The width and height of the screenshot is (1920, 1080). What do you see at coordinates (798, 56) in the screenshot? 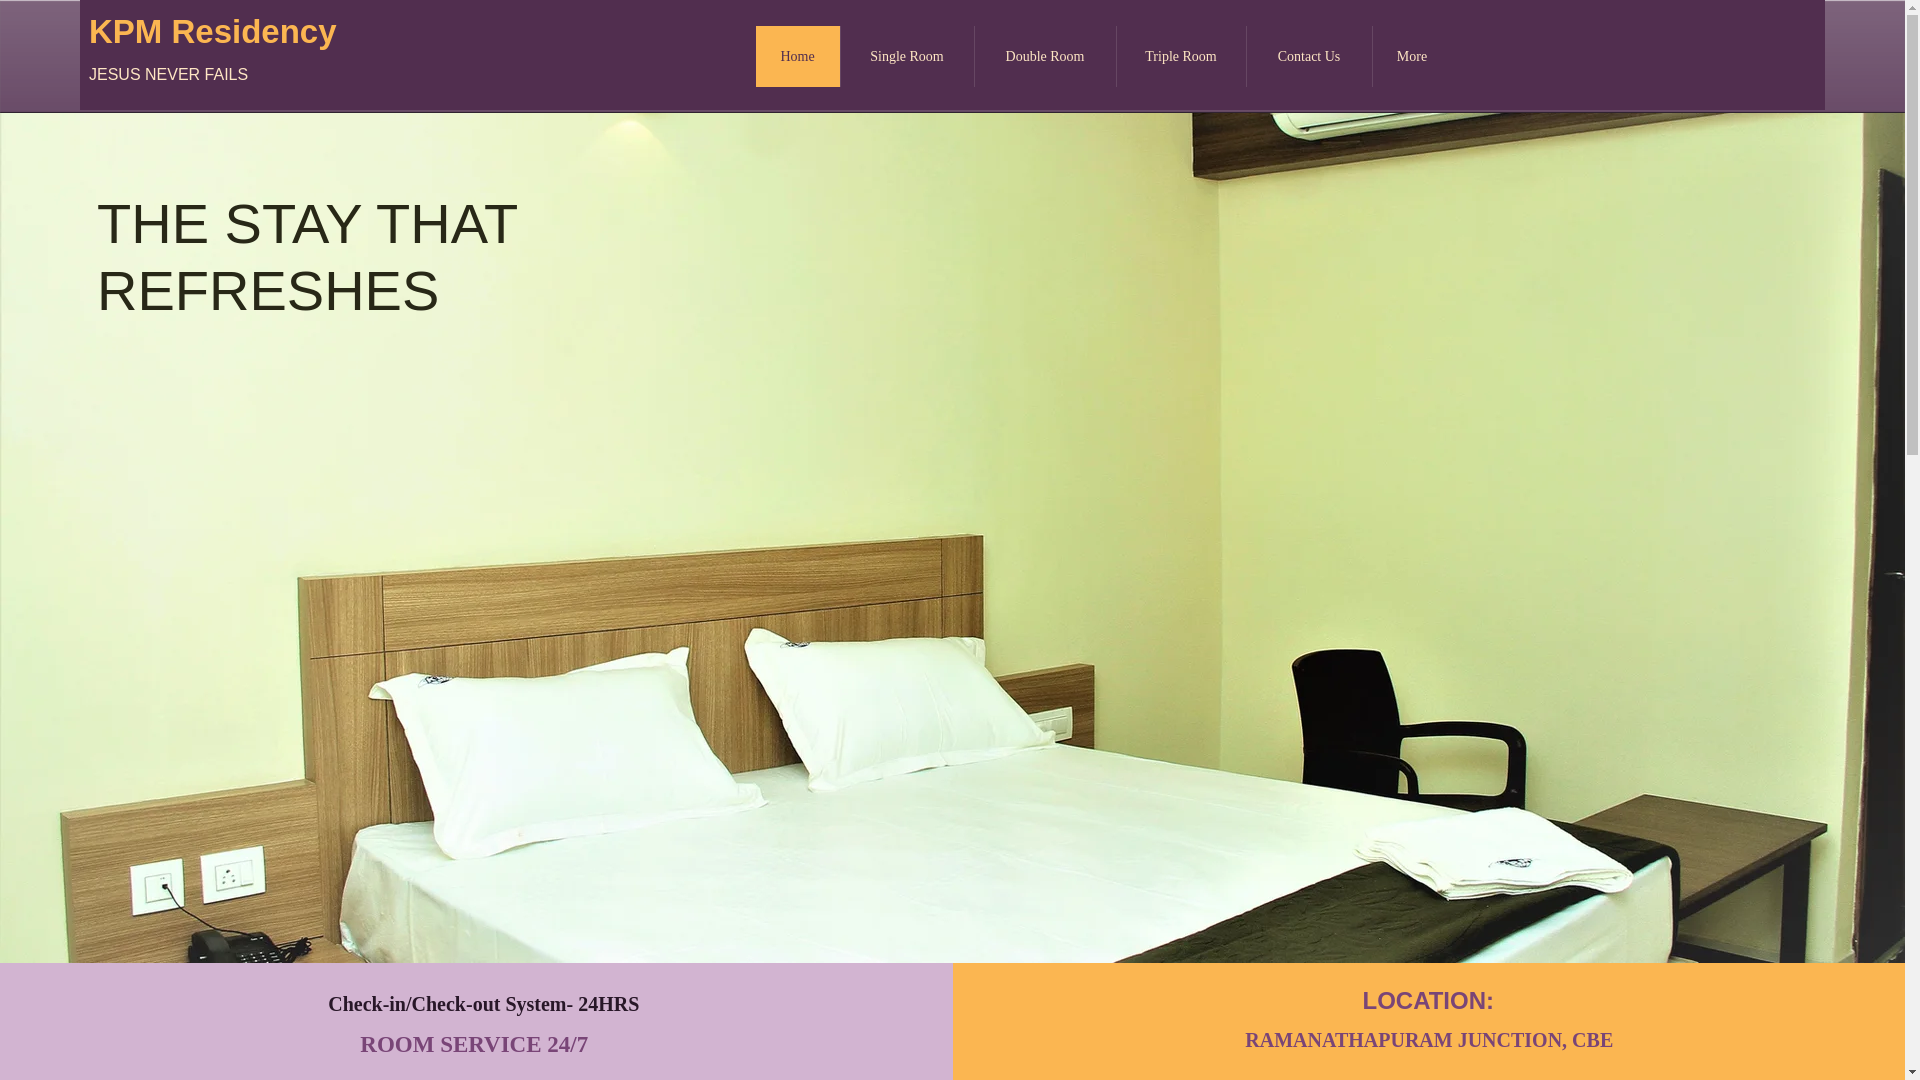
I see `Home` at bounding box center [798, 56].